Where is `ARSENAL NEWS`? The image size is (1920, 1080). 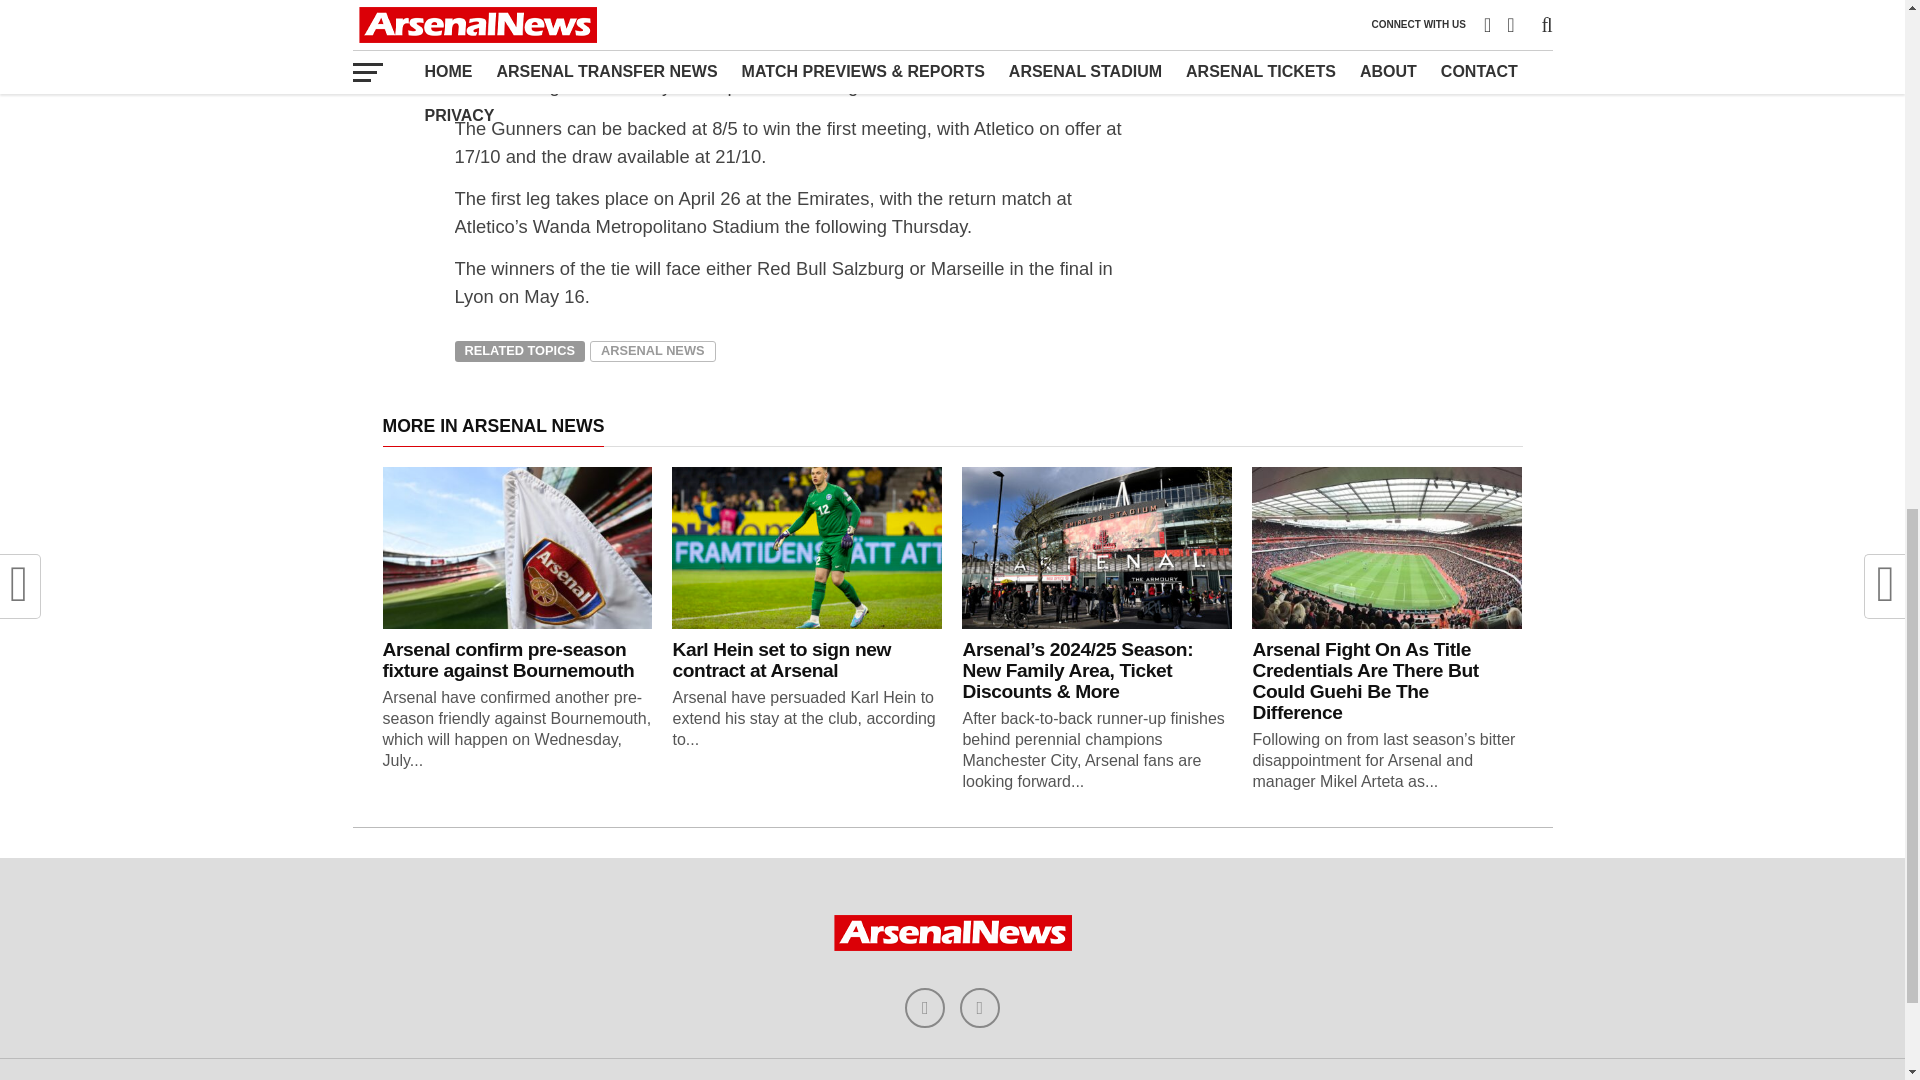
ARSENAL NEWS is located at coordinates (652, 352).